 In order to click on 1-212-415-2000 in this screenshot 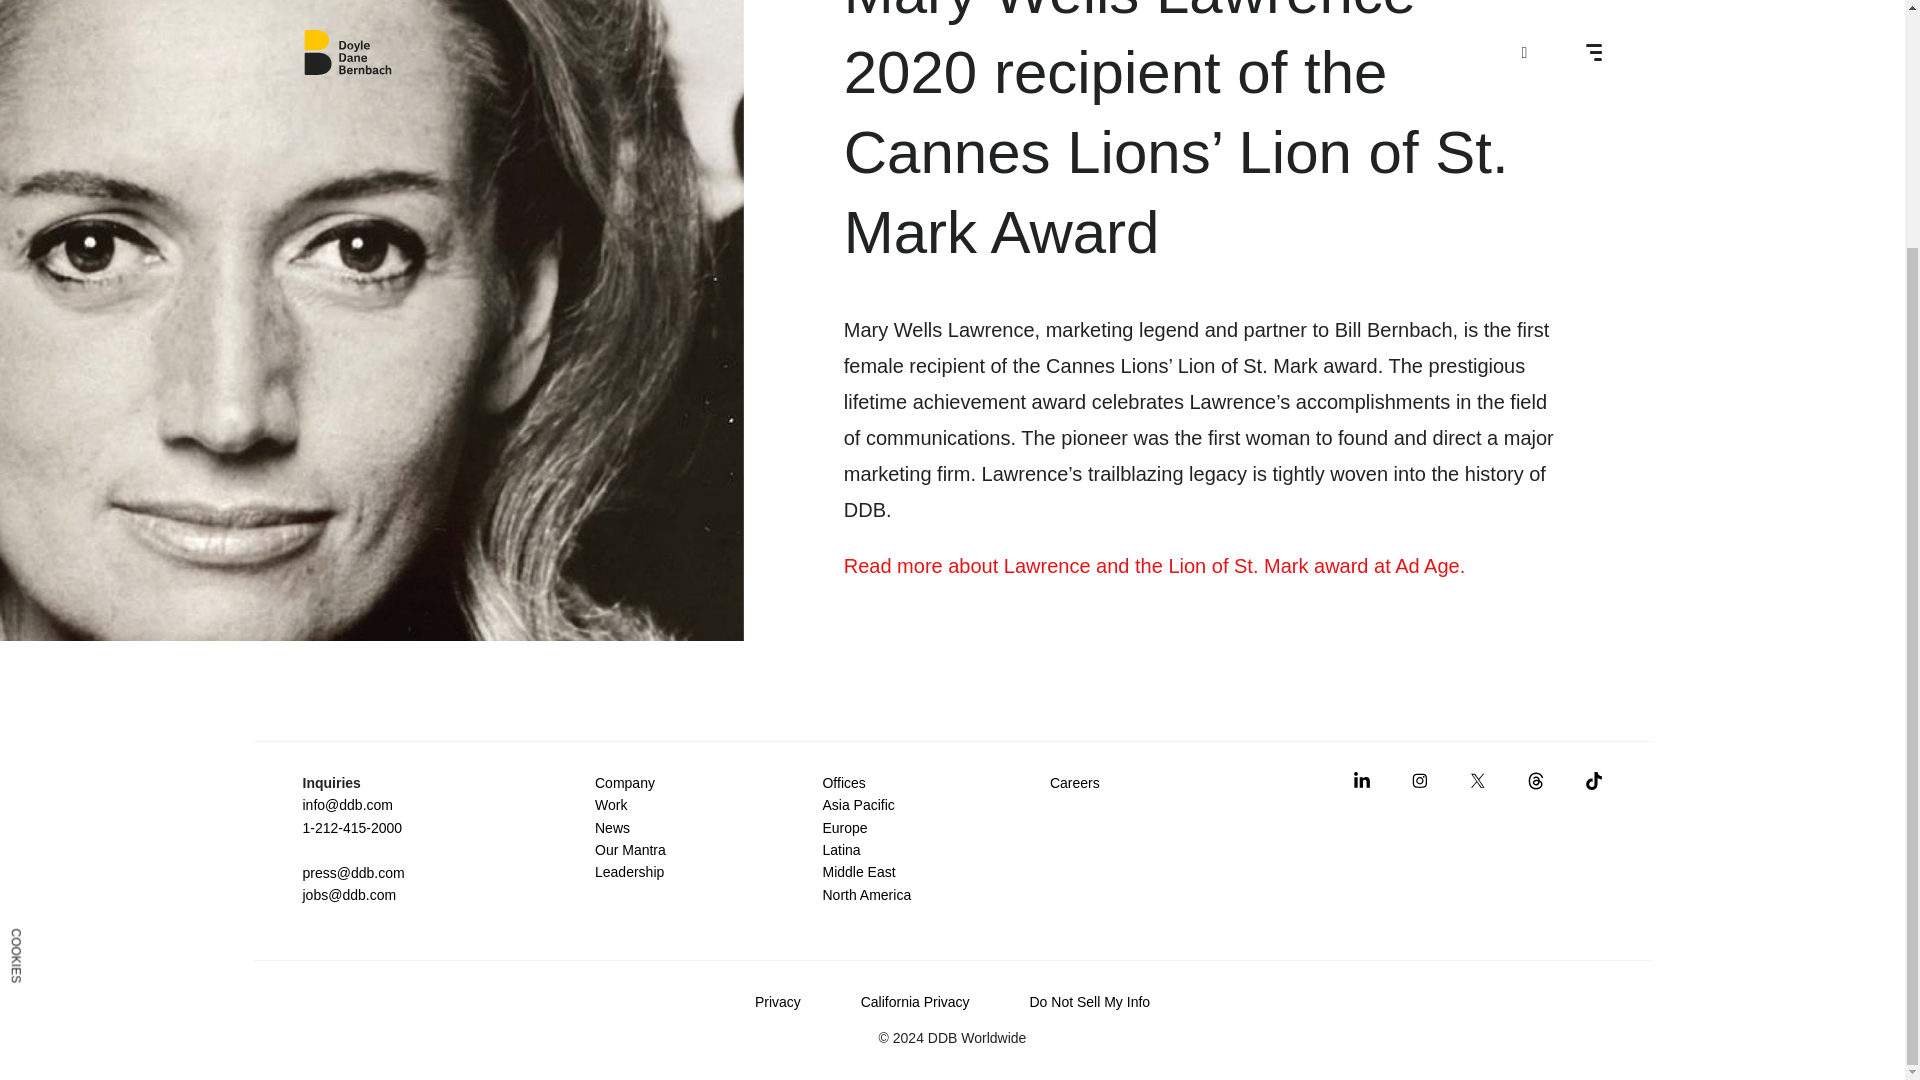, I will do `click(351, 827)`.